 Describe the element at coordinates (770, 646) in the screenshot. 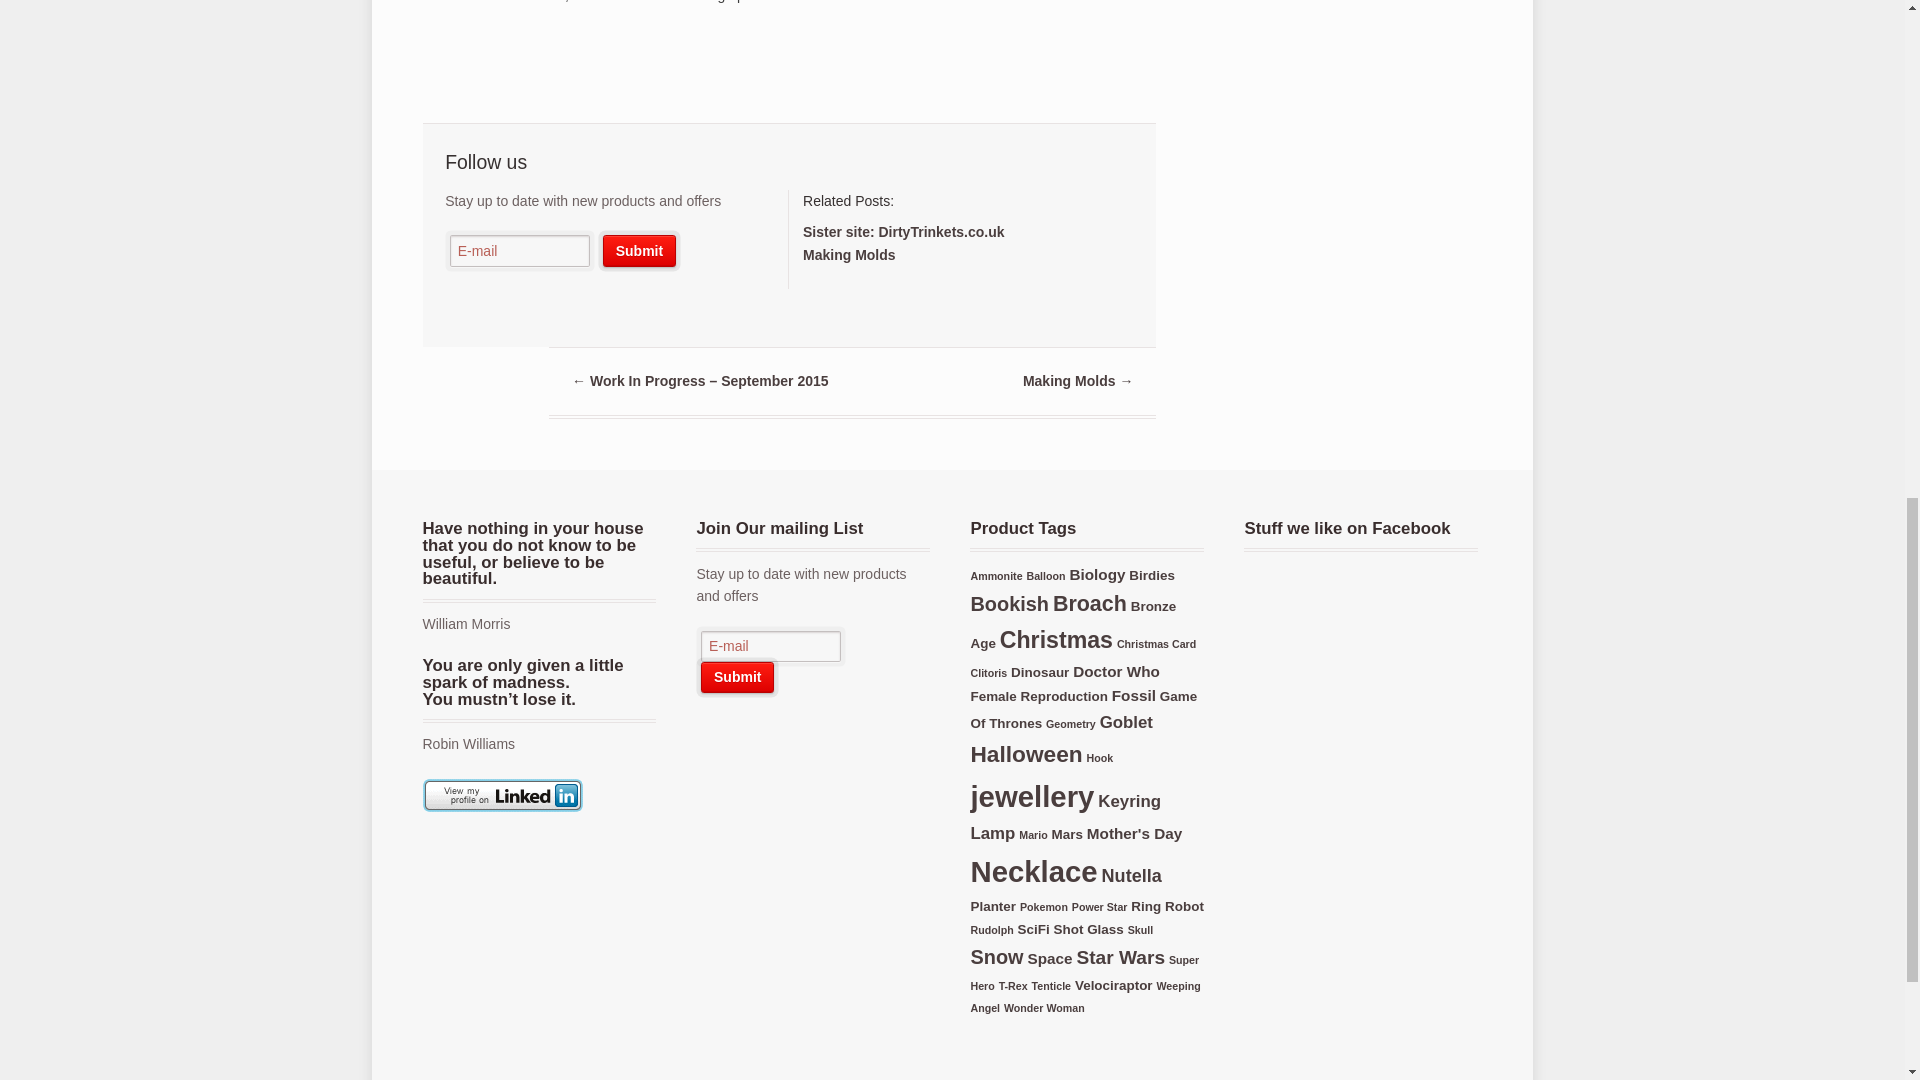

I see `E-mail` at that location.